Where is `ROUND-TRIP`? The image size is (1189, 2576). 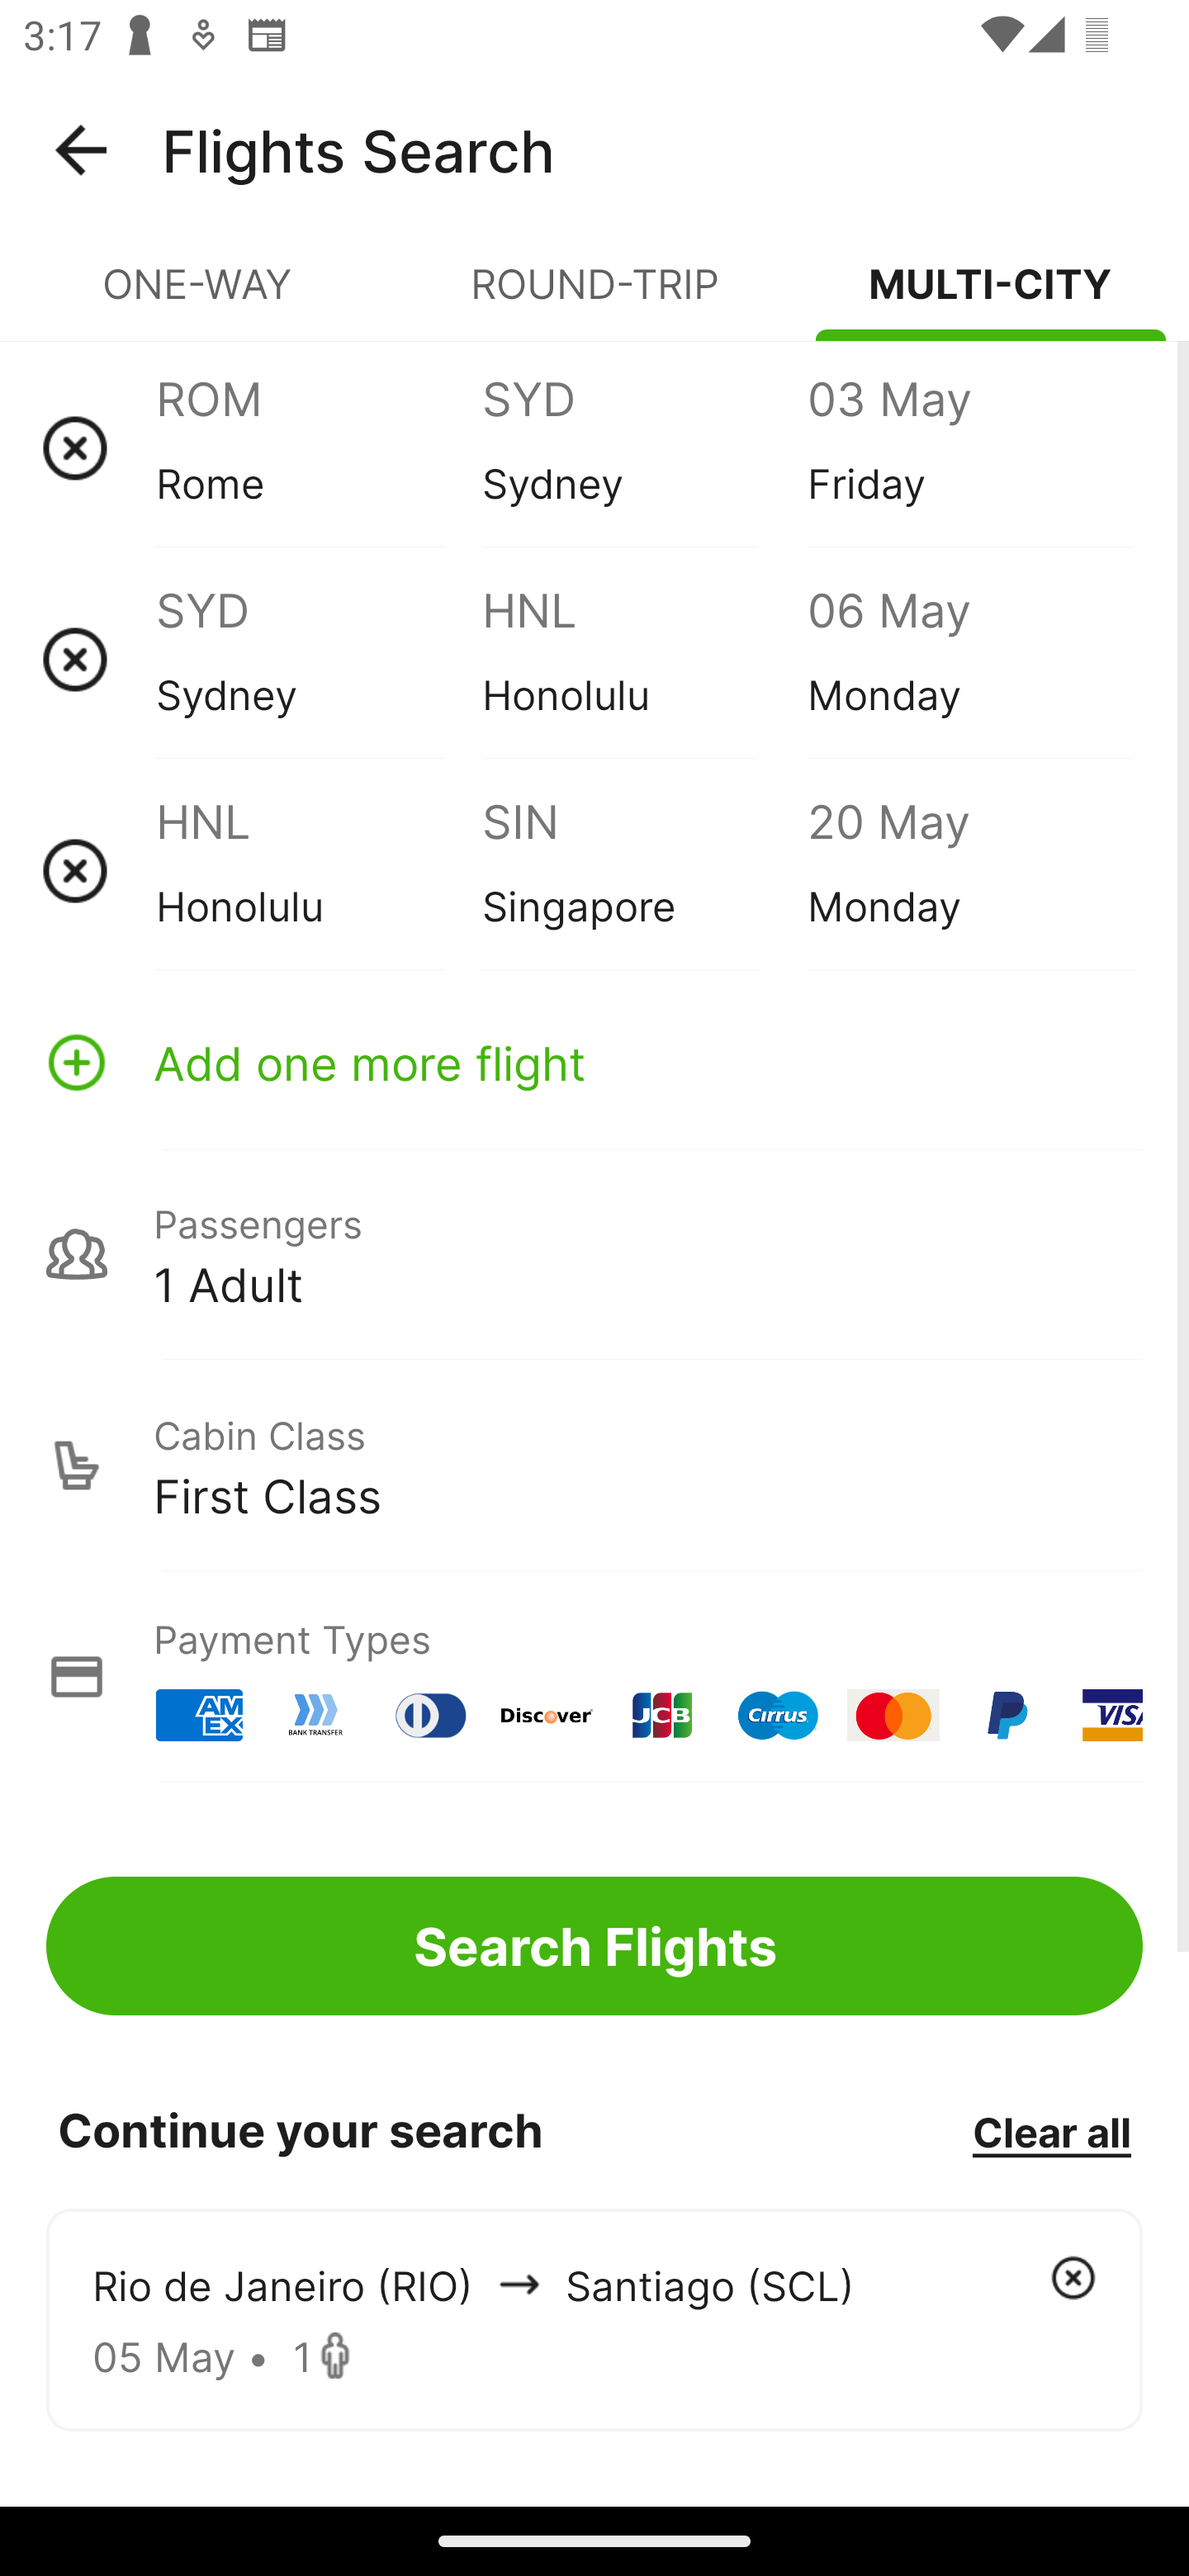
ROUND-TRIP is located at coordinates (594, 297).